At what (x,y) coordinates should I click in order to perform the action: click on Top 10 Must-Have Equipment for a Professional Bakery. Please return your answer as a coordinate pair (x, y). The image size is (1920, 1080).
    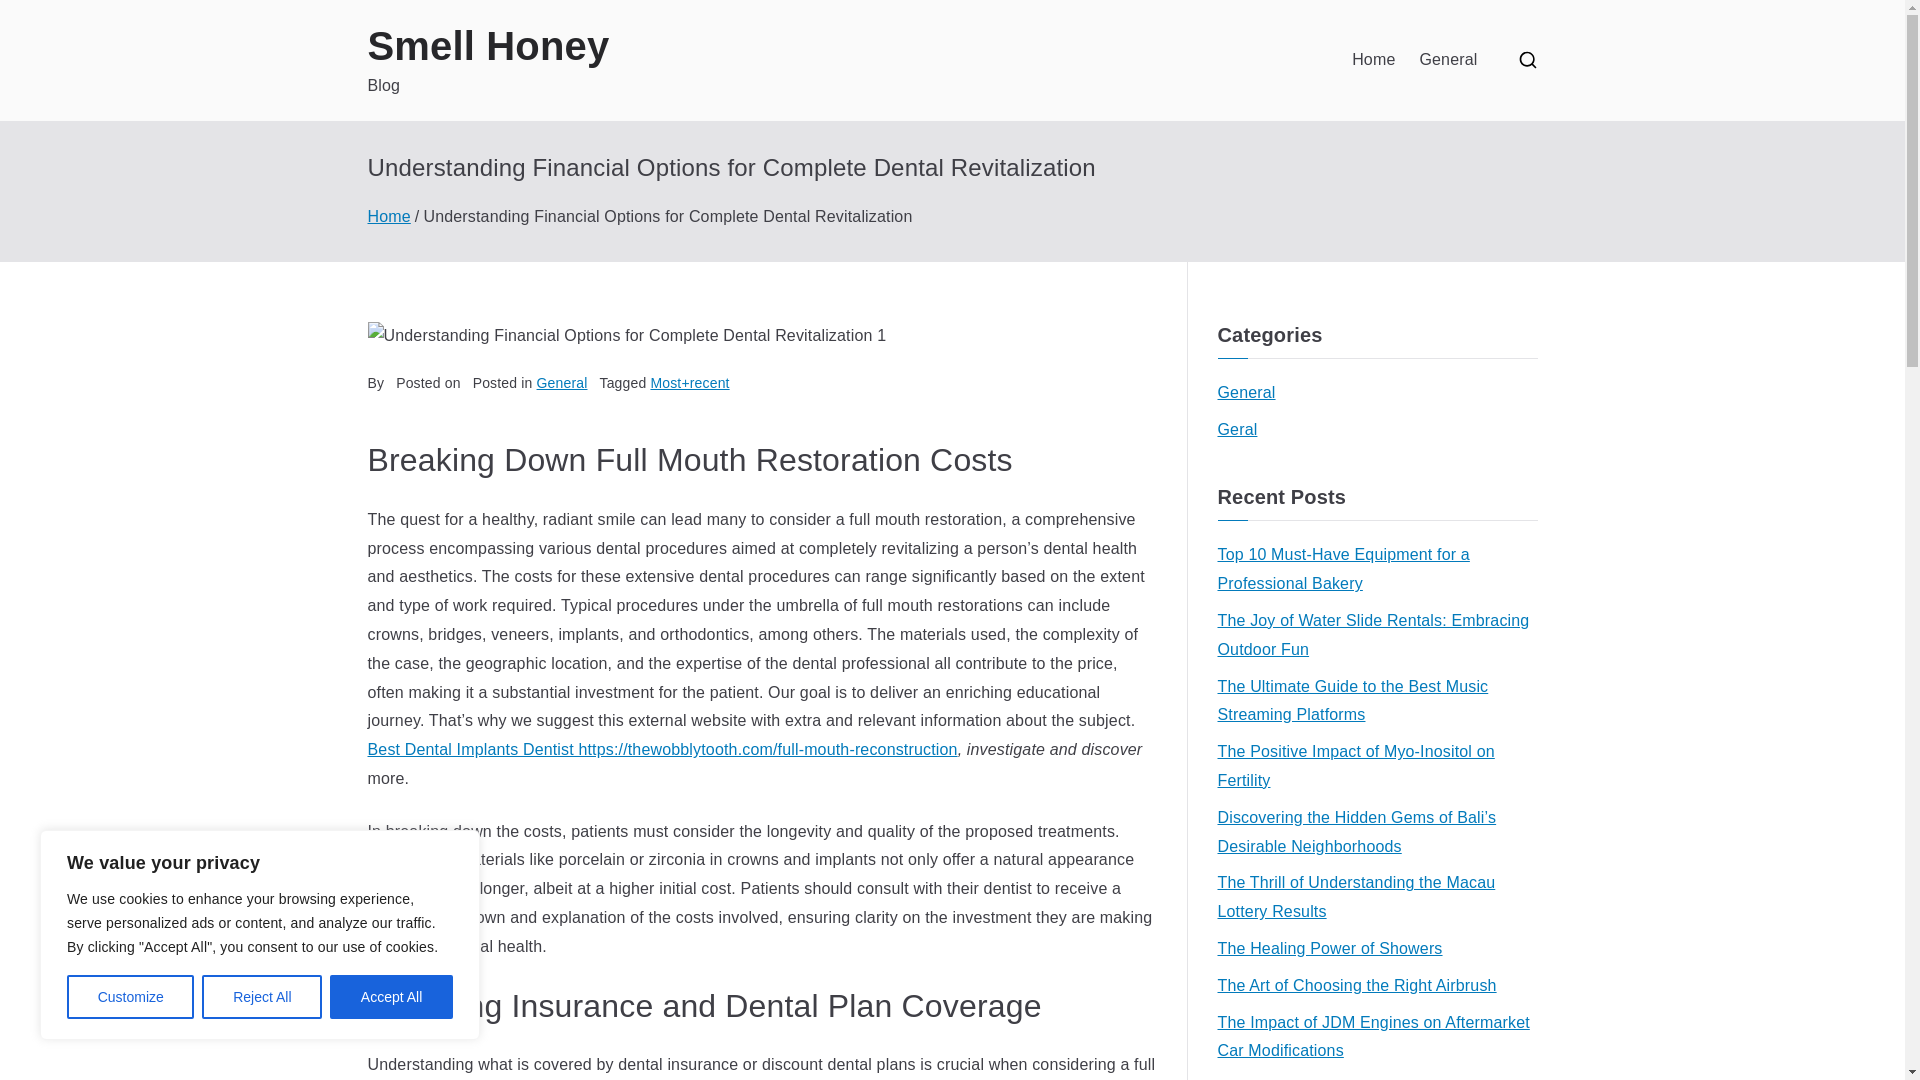
    Looking at the image, I should click on (1377, 570).